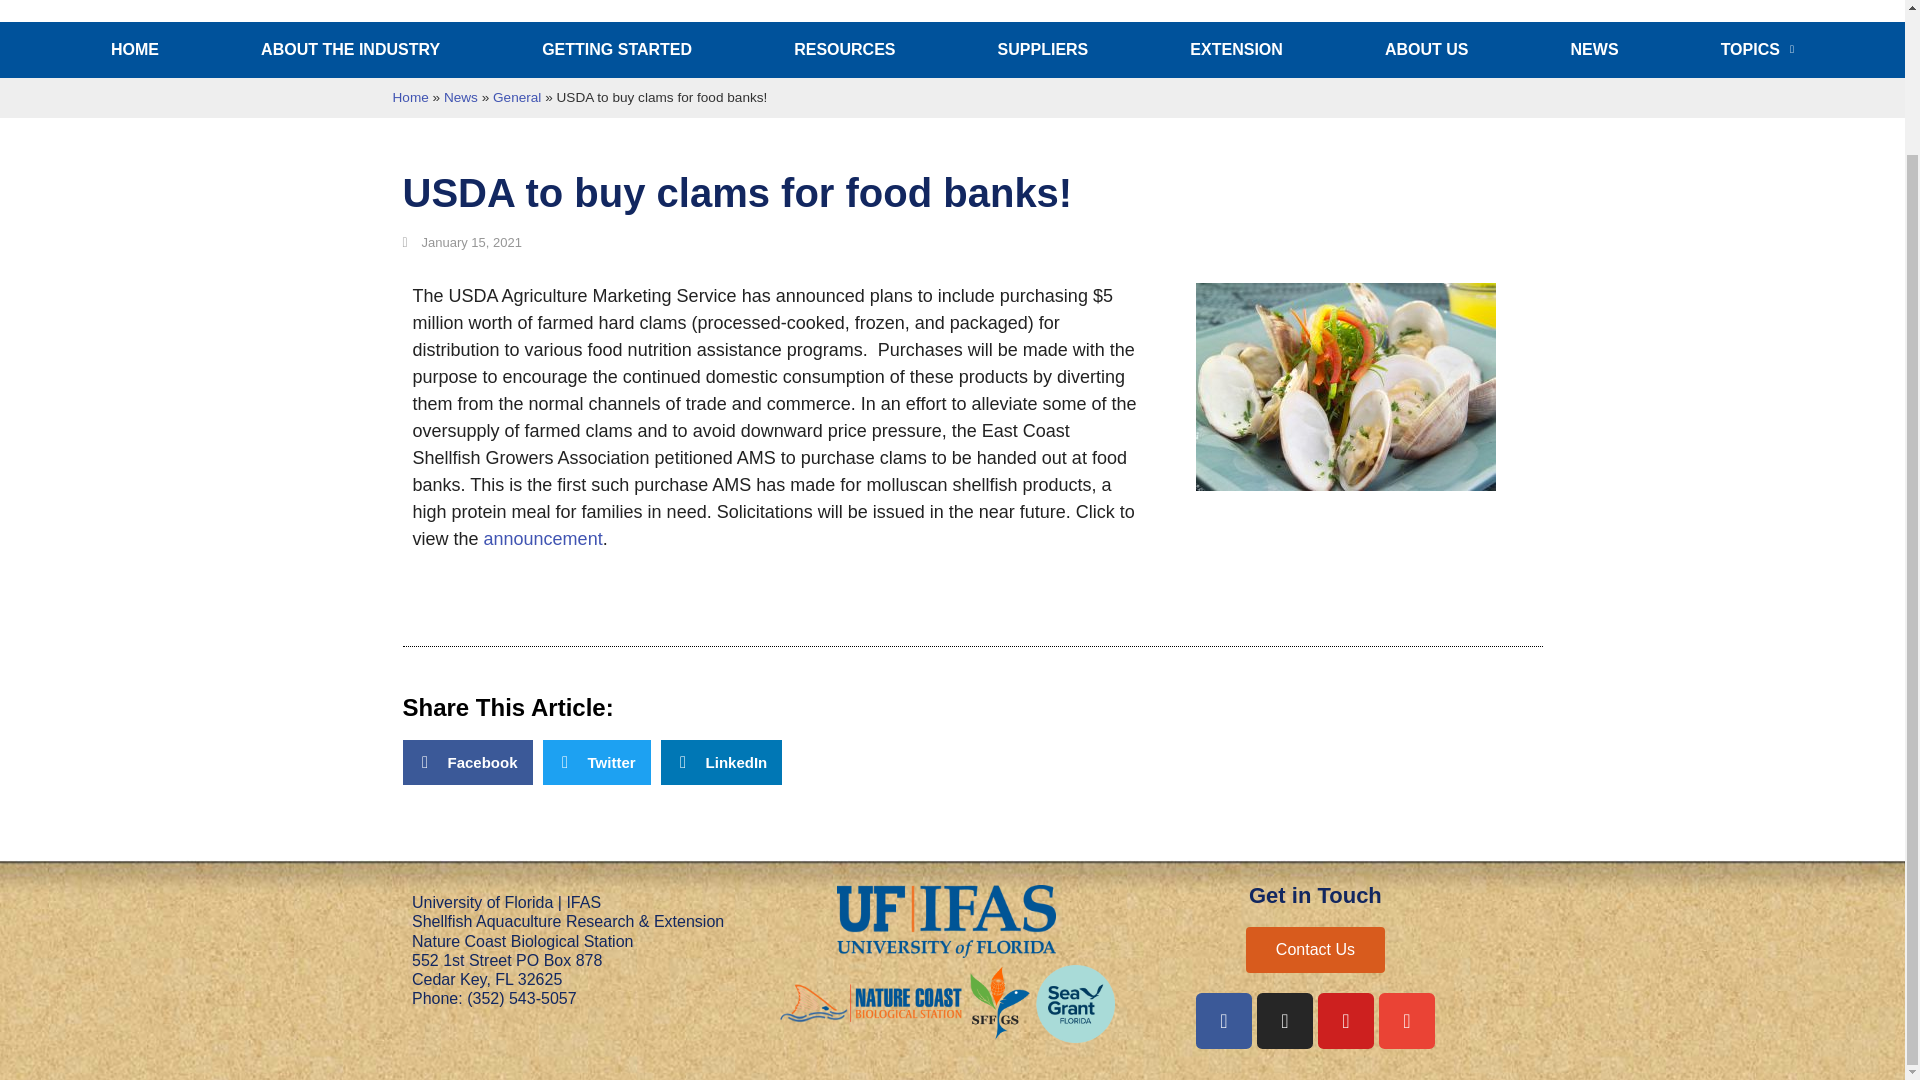 The image size is (1920, 1080). What do you see at coordinates (844, 49) in the screenshot?
I see `RESOURCES` at bounding box center [844, 49].